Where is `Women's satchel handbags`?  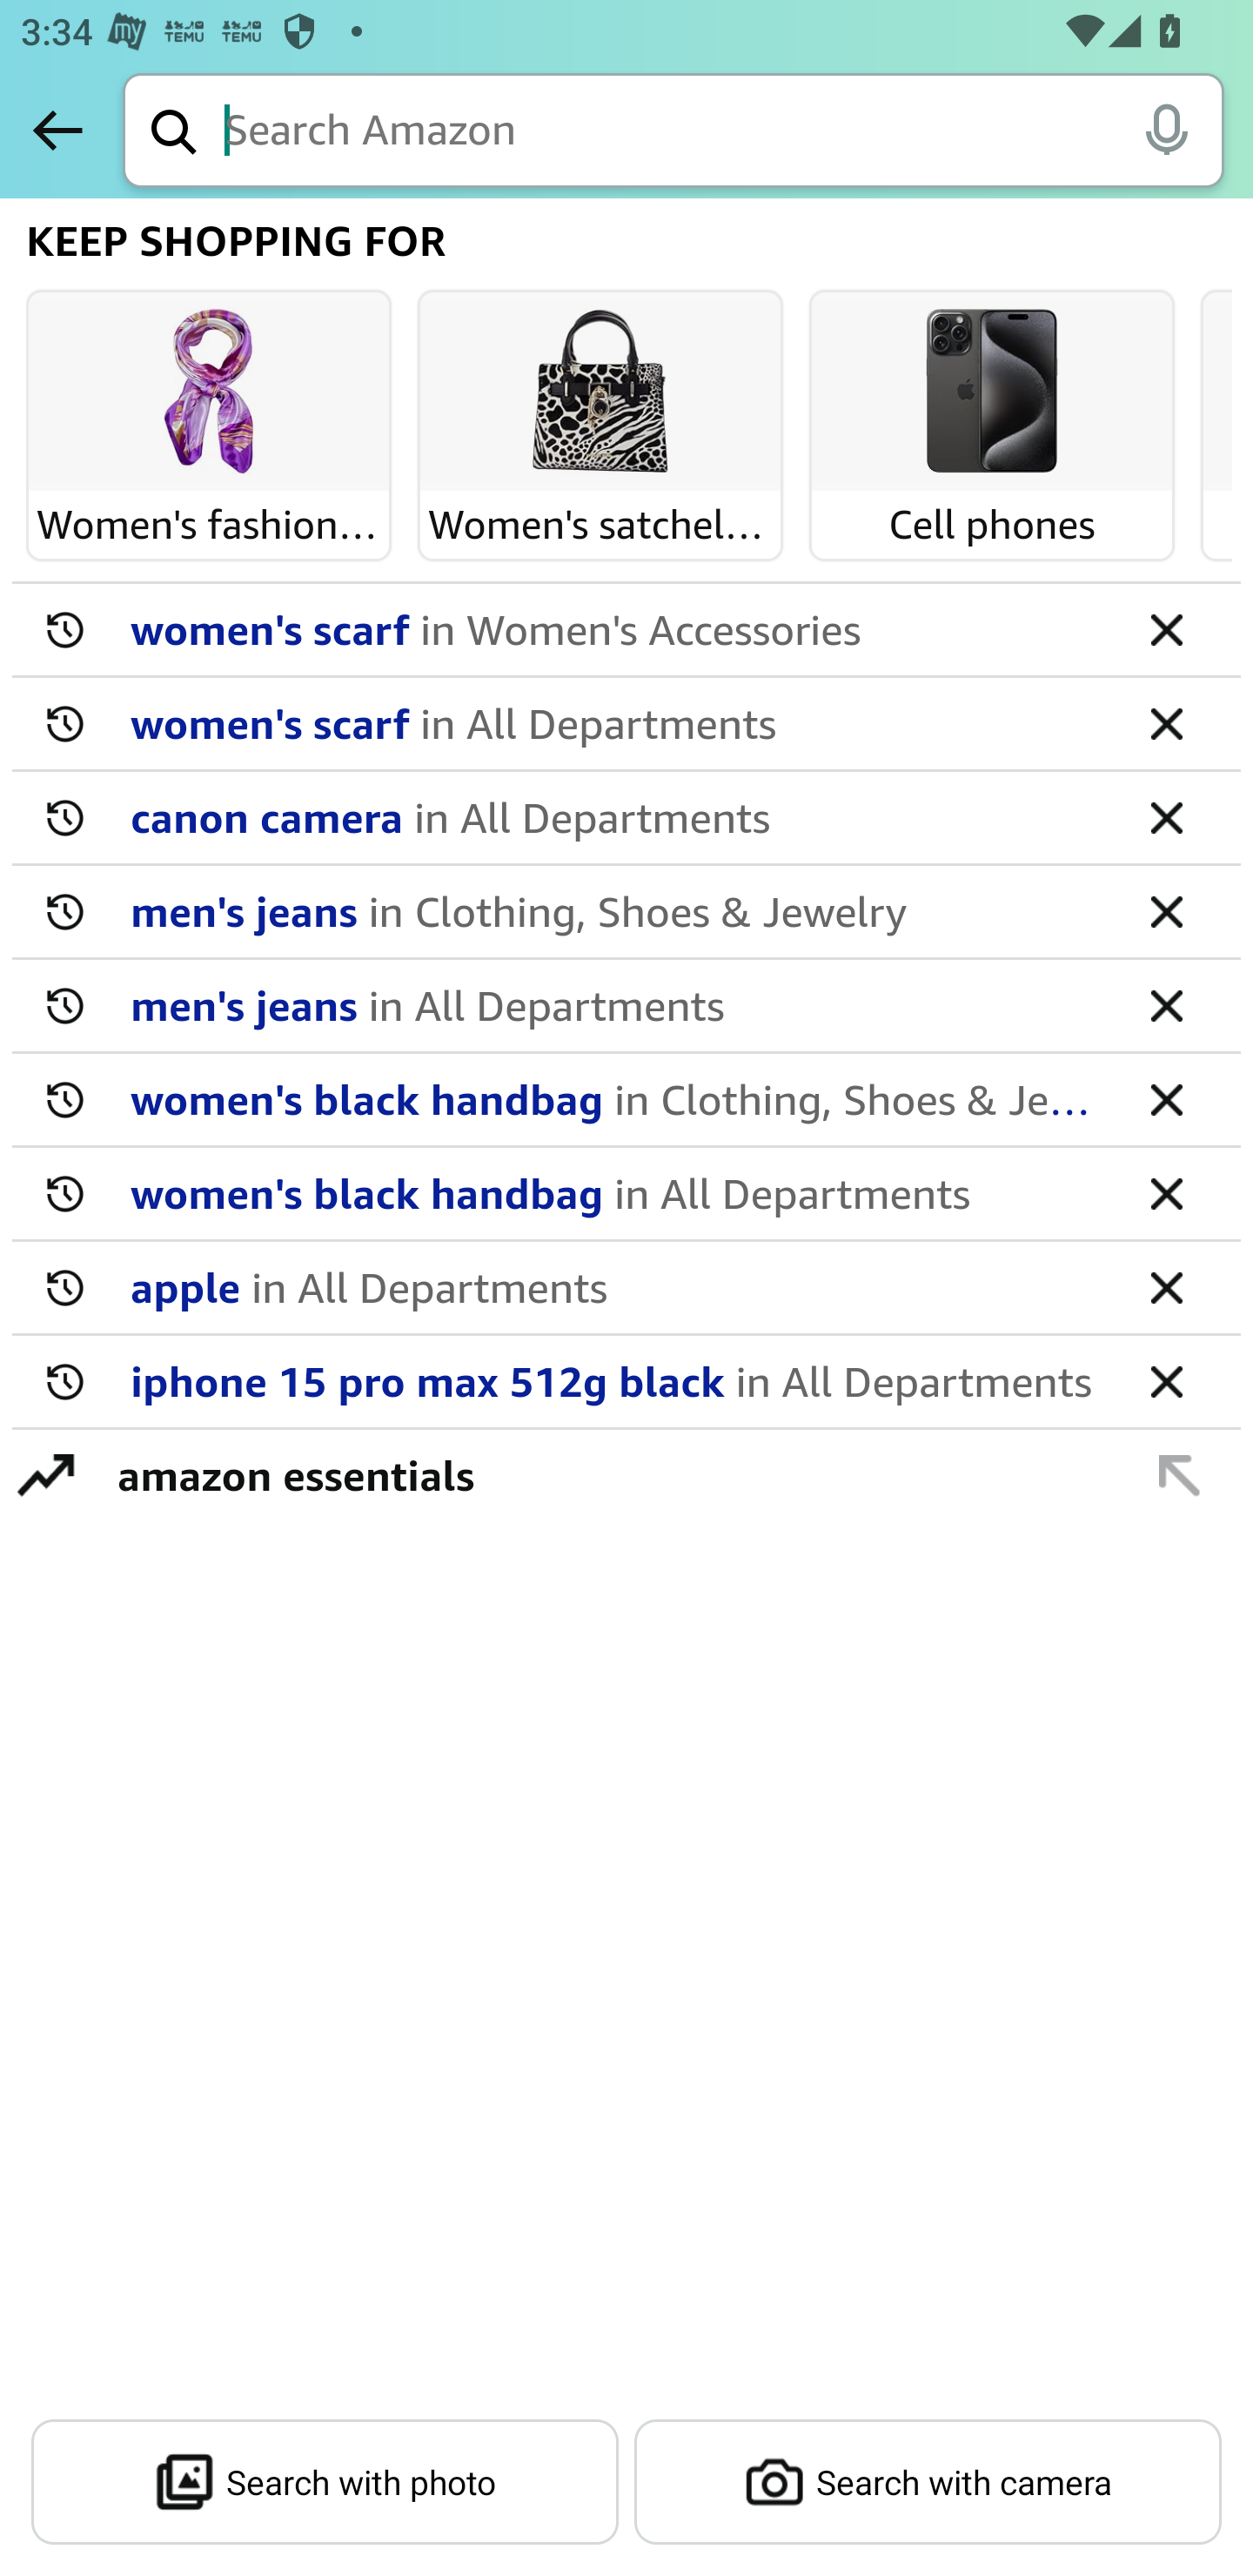
Women's satchel handbags is located at coordinates (600, 392).